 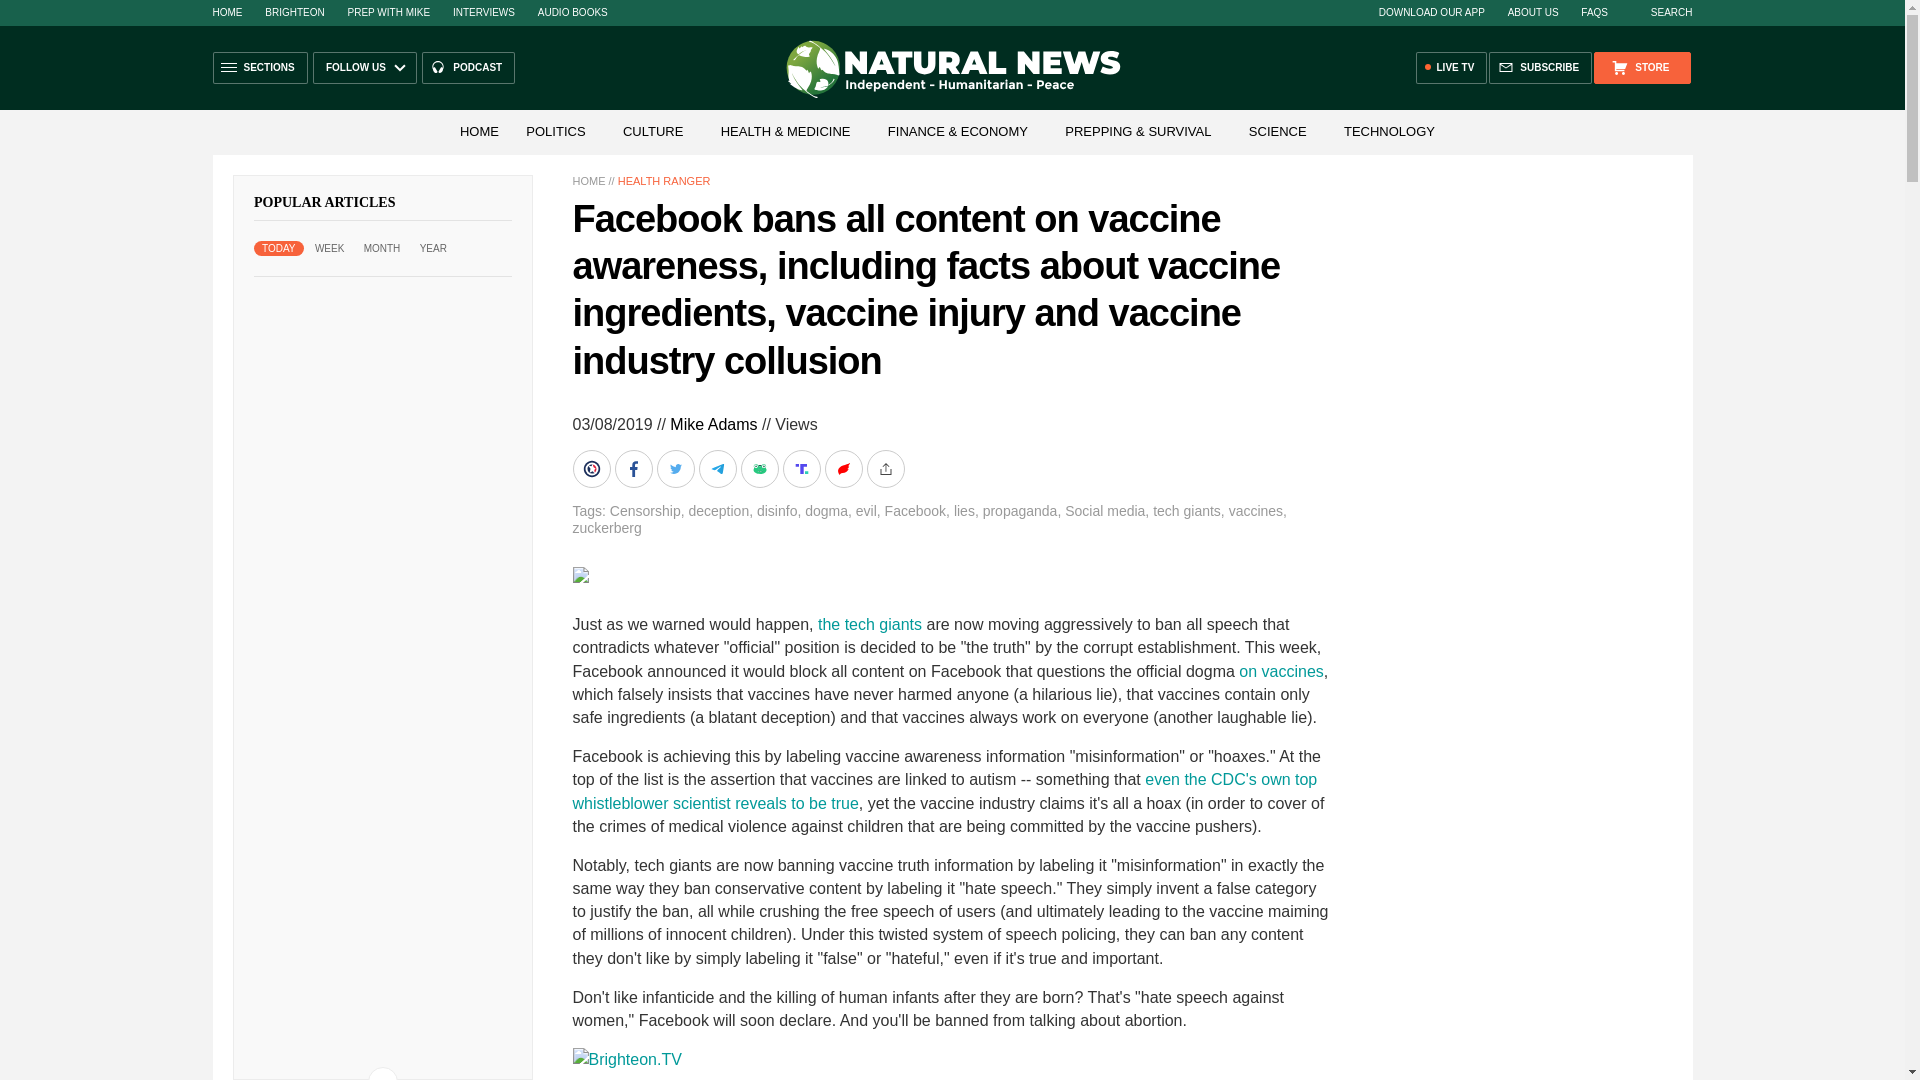 What do you see at coordinates (556, 132) in the screenshot?
I see `POLITICS` at bounding box center [556, 132].